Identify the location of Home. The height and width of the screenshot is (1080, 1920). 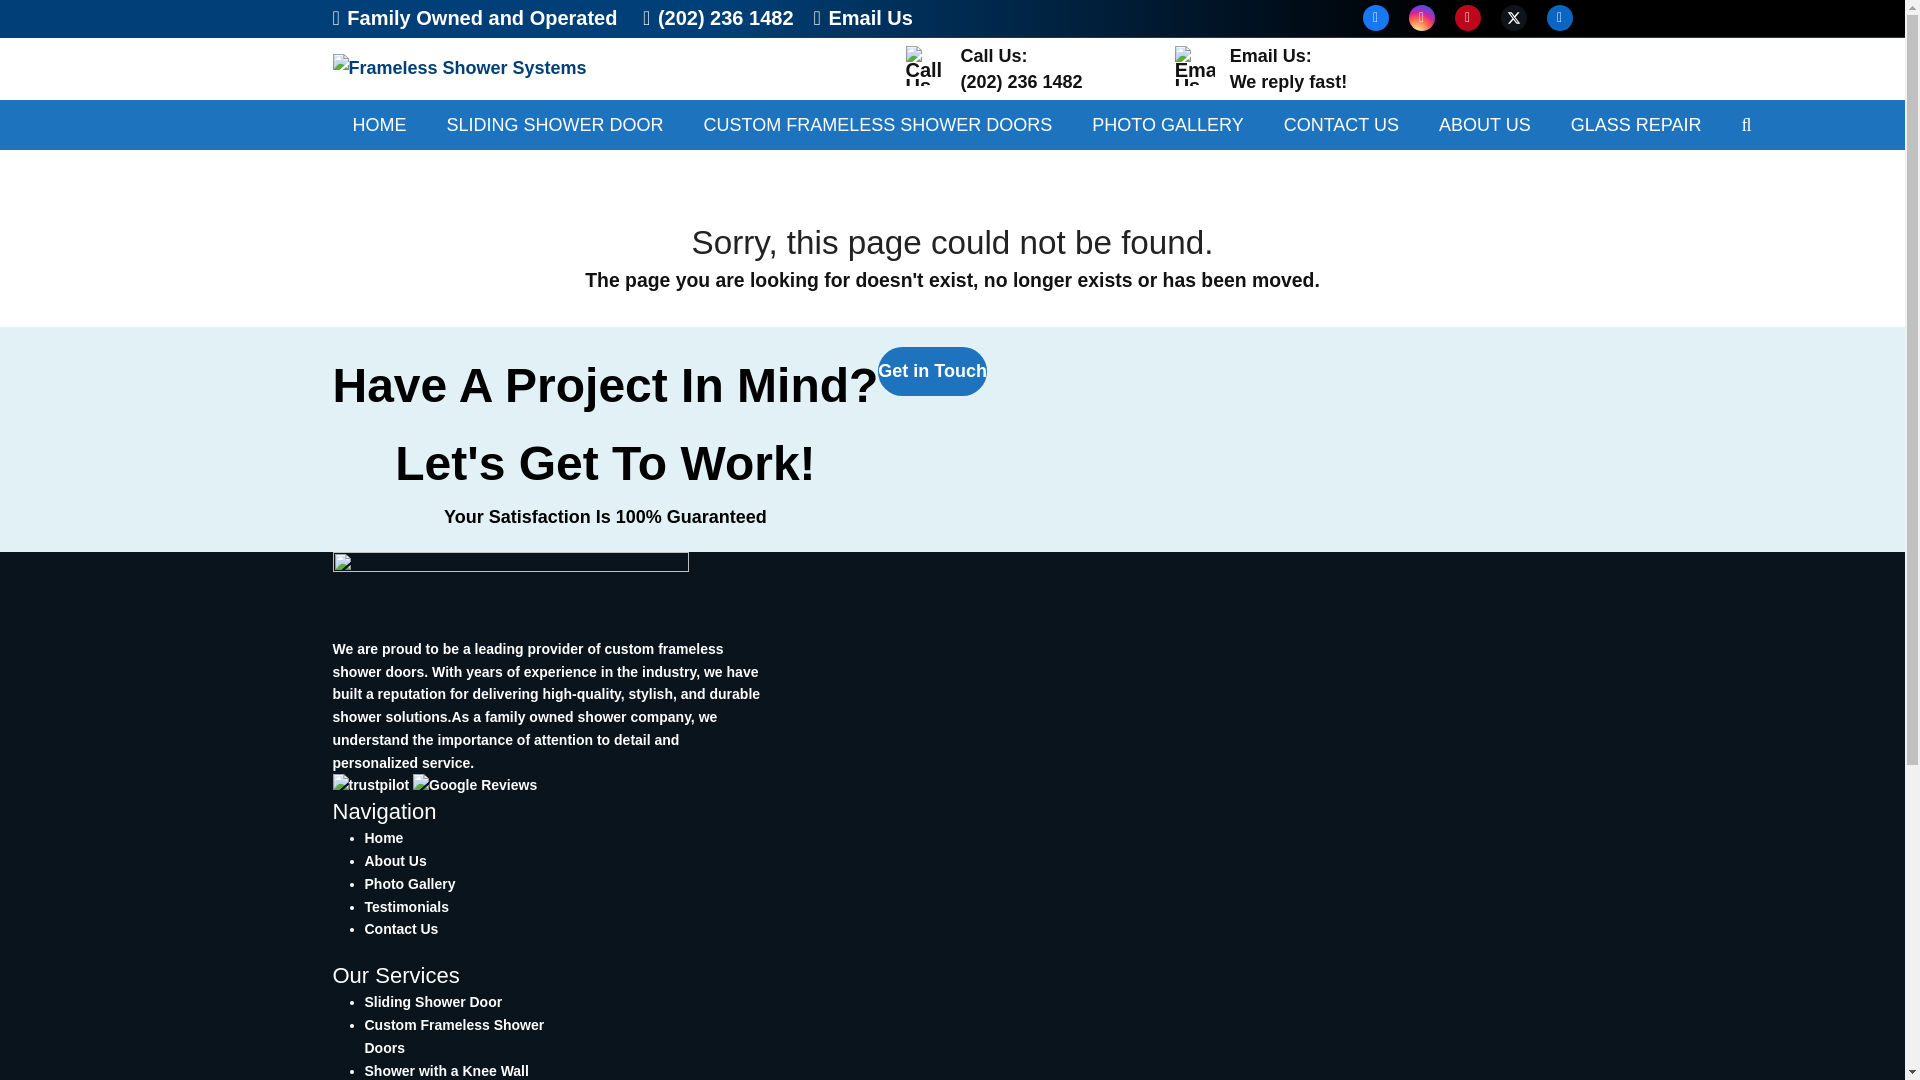
(1340, 125).